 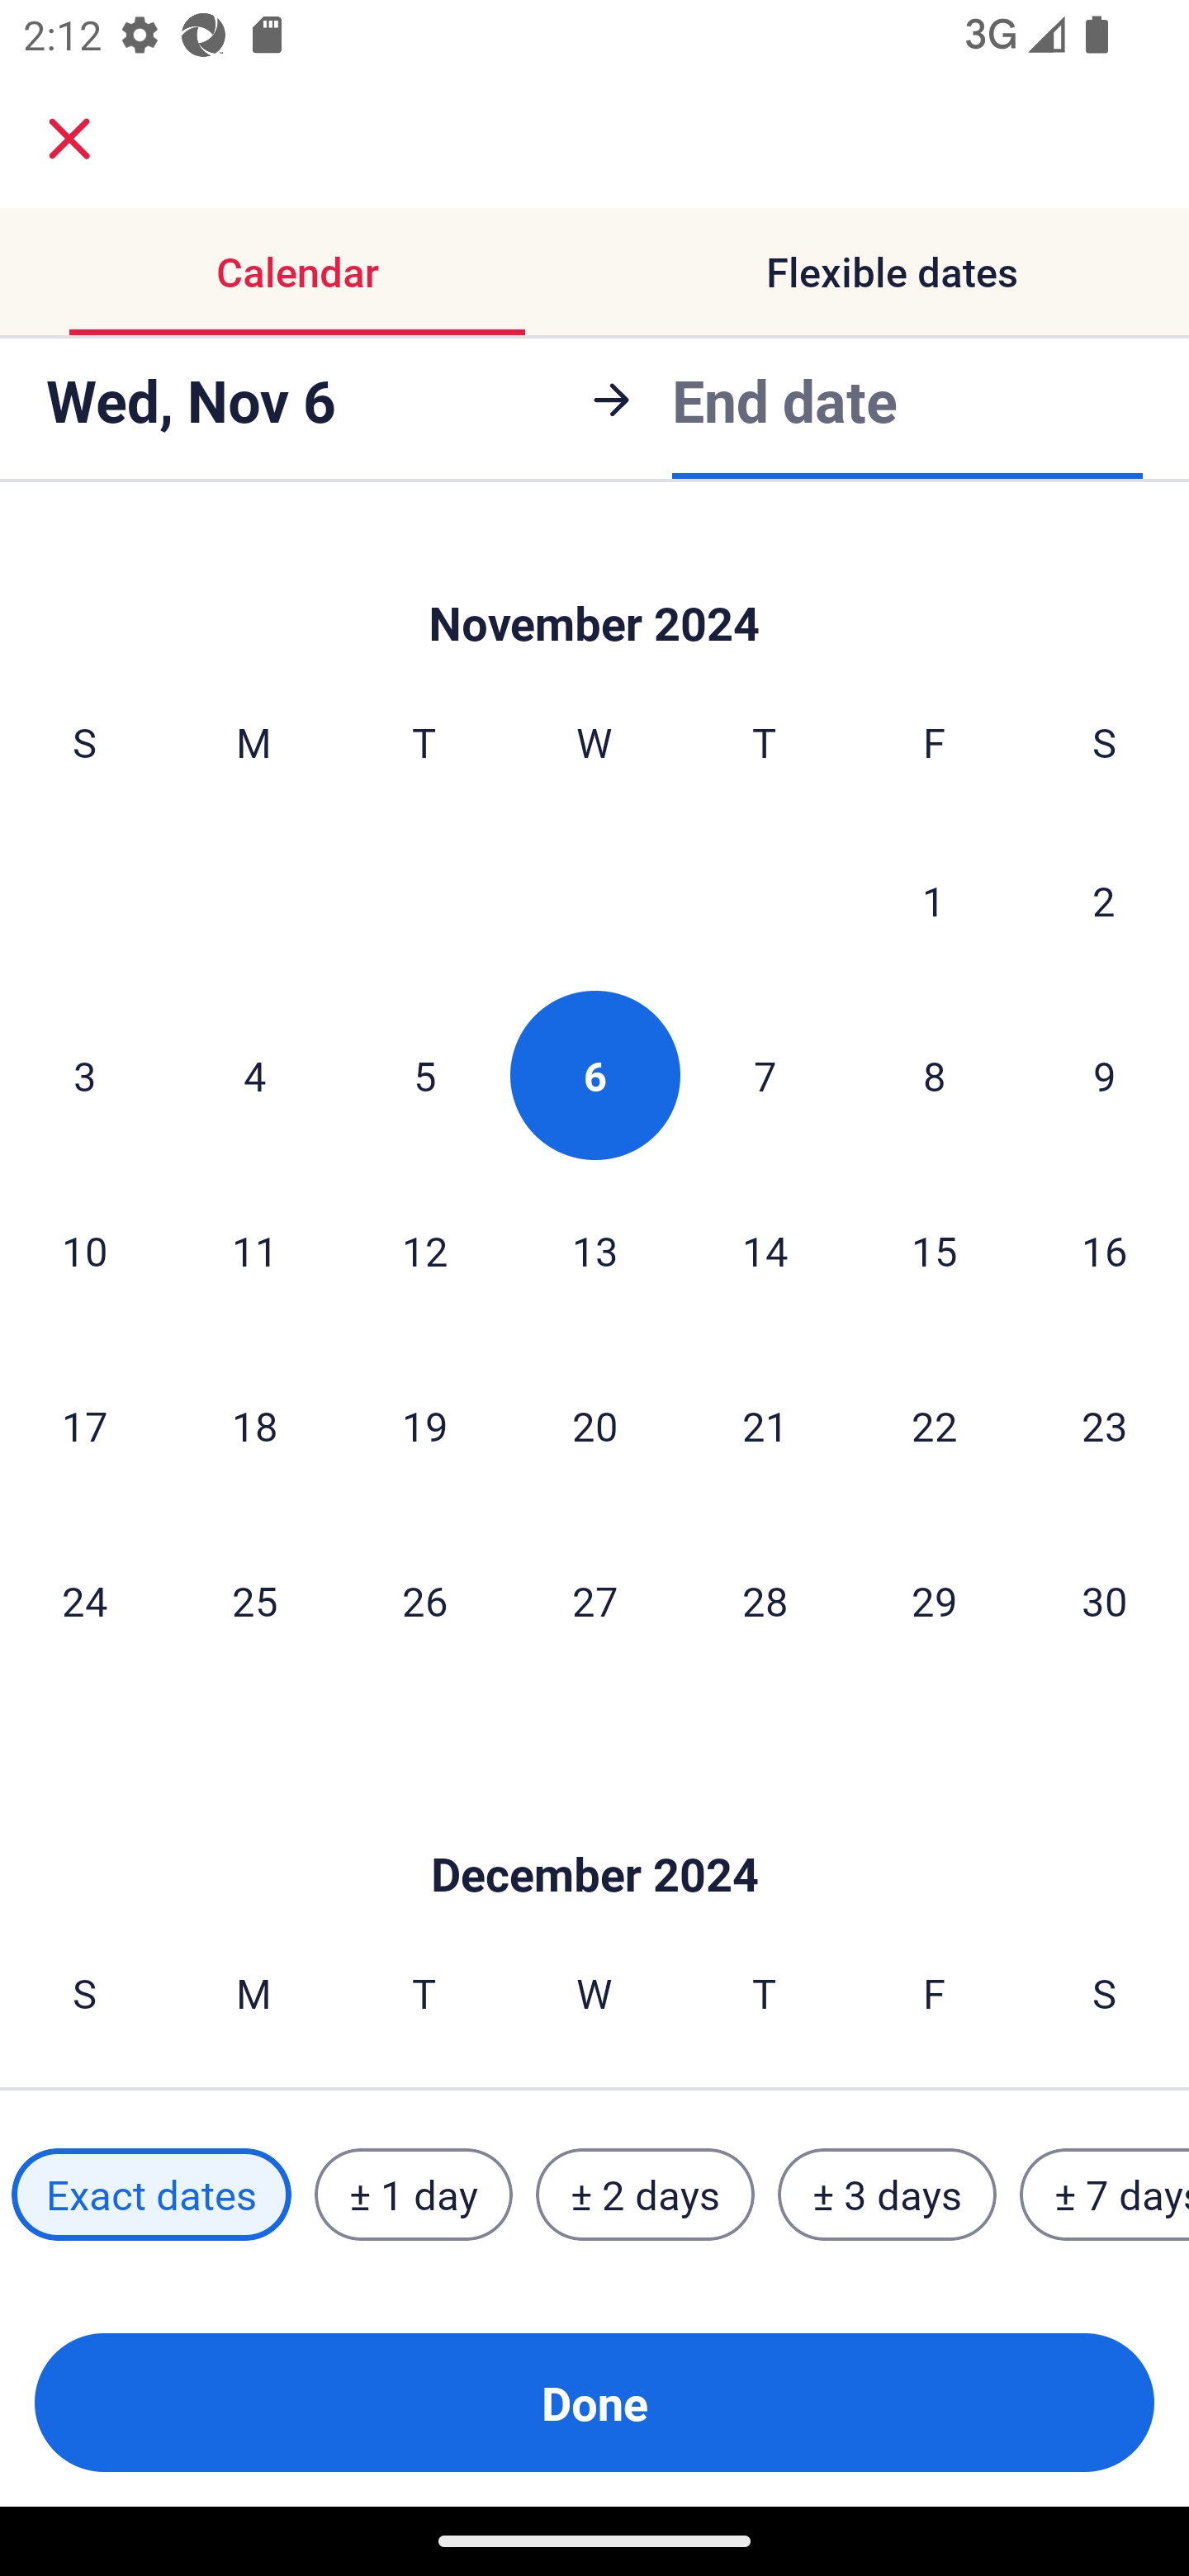 What do you see at coordinates (594, 586) in the screenshot?
I see `Skip to Done` at bounding box center [594, 586].